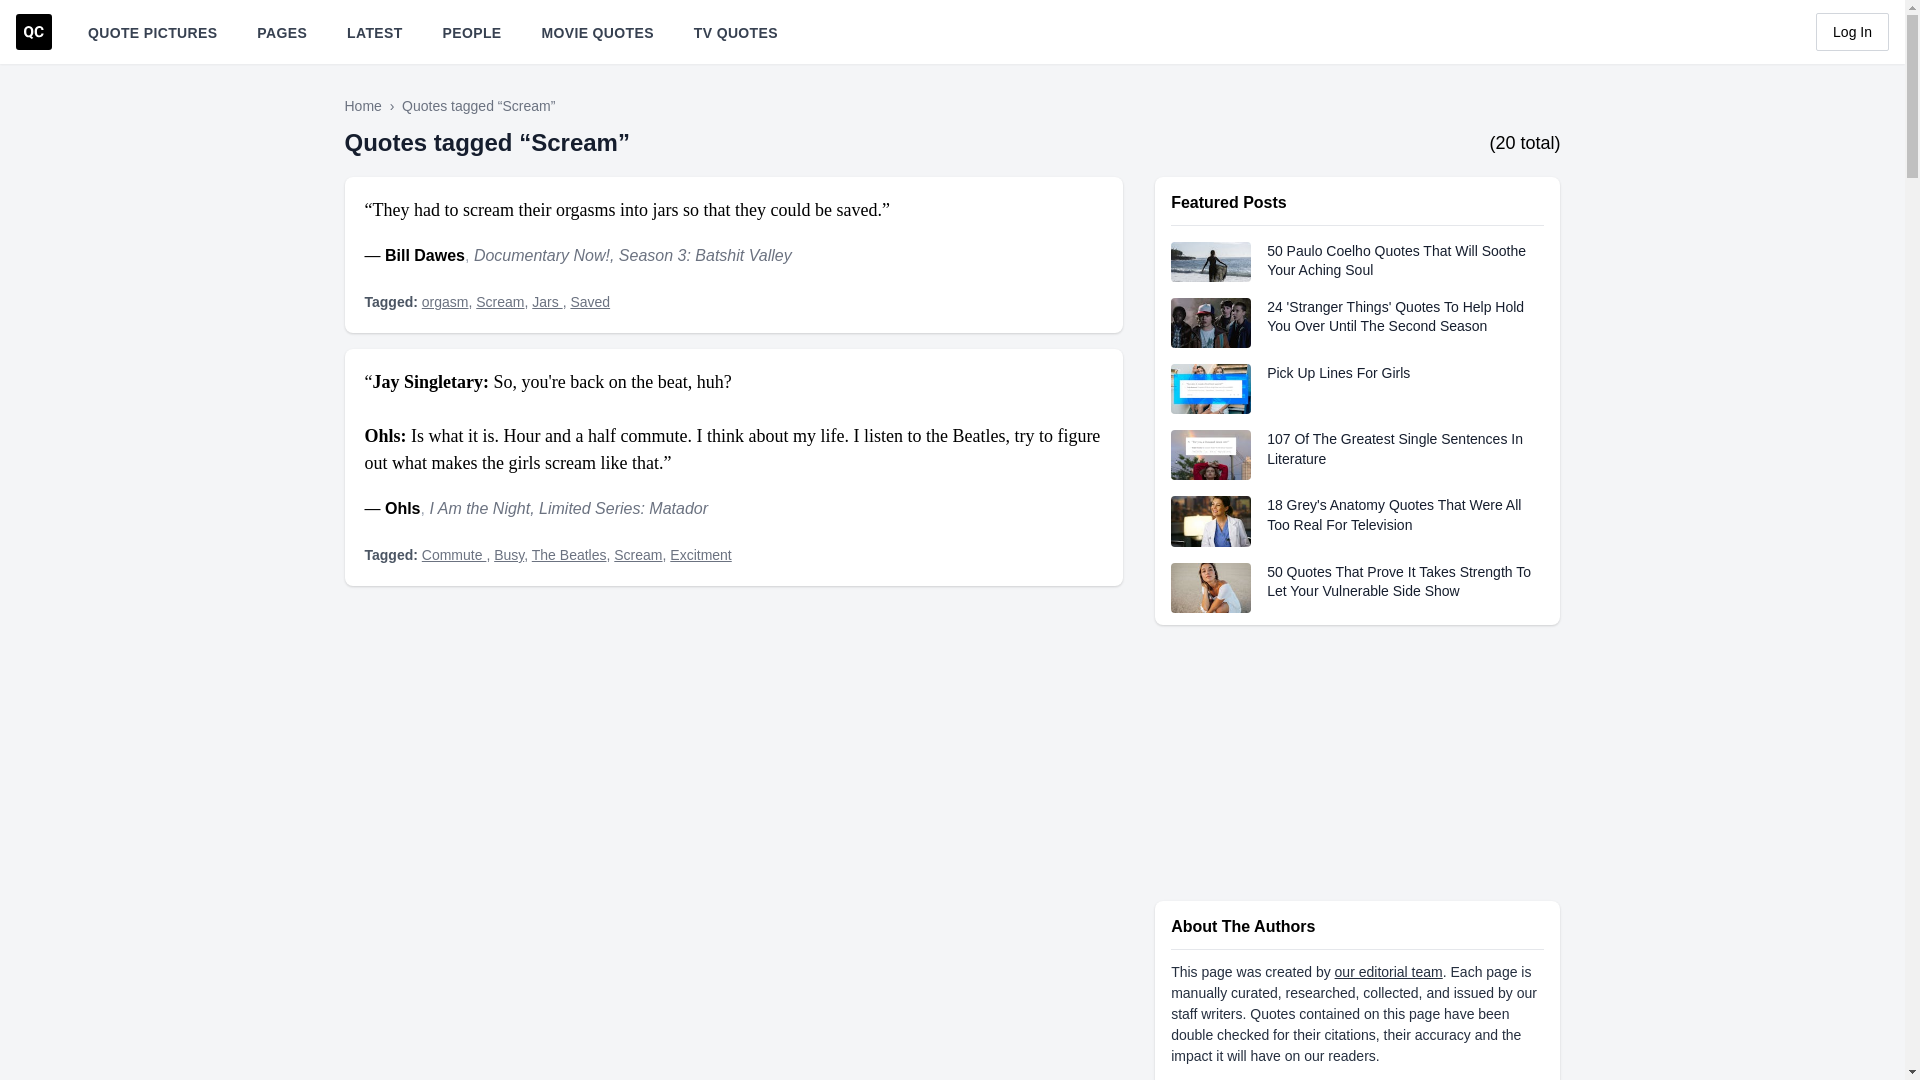 The image size is (1920, 1080). I want to click on Log In, so click(1852, 31).